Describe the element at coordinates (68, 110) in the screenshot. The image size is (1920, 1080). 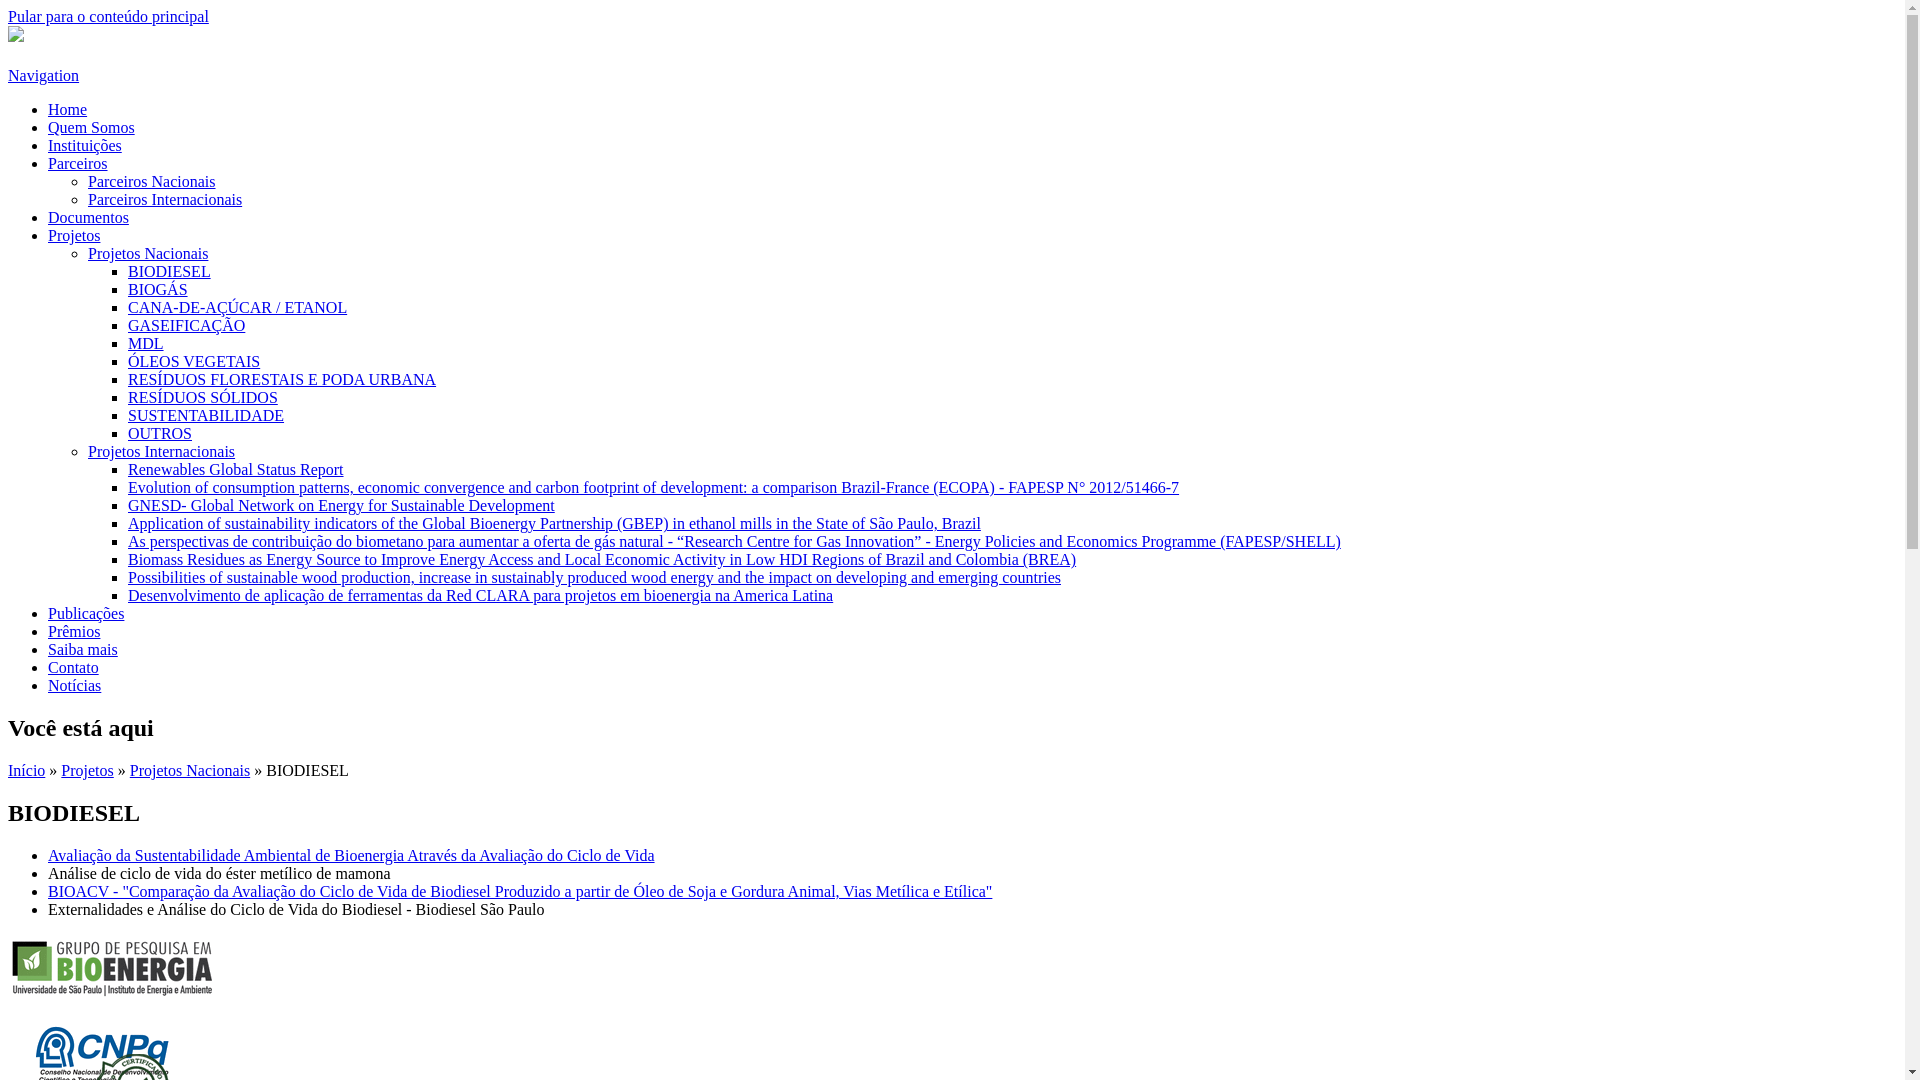
I see `Home` at that location.